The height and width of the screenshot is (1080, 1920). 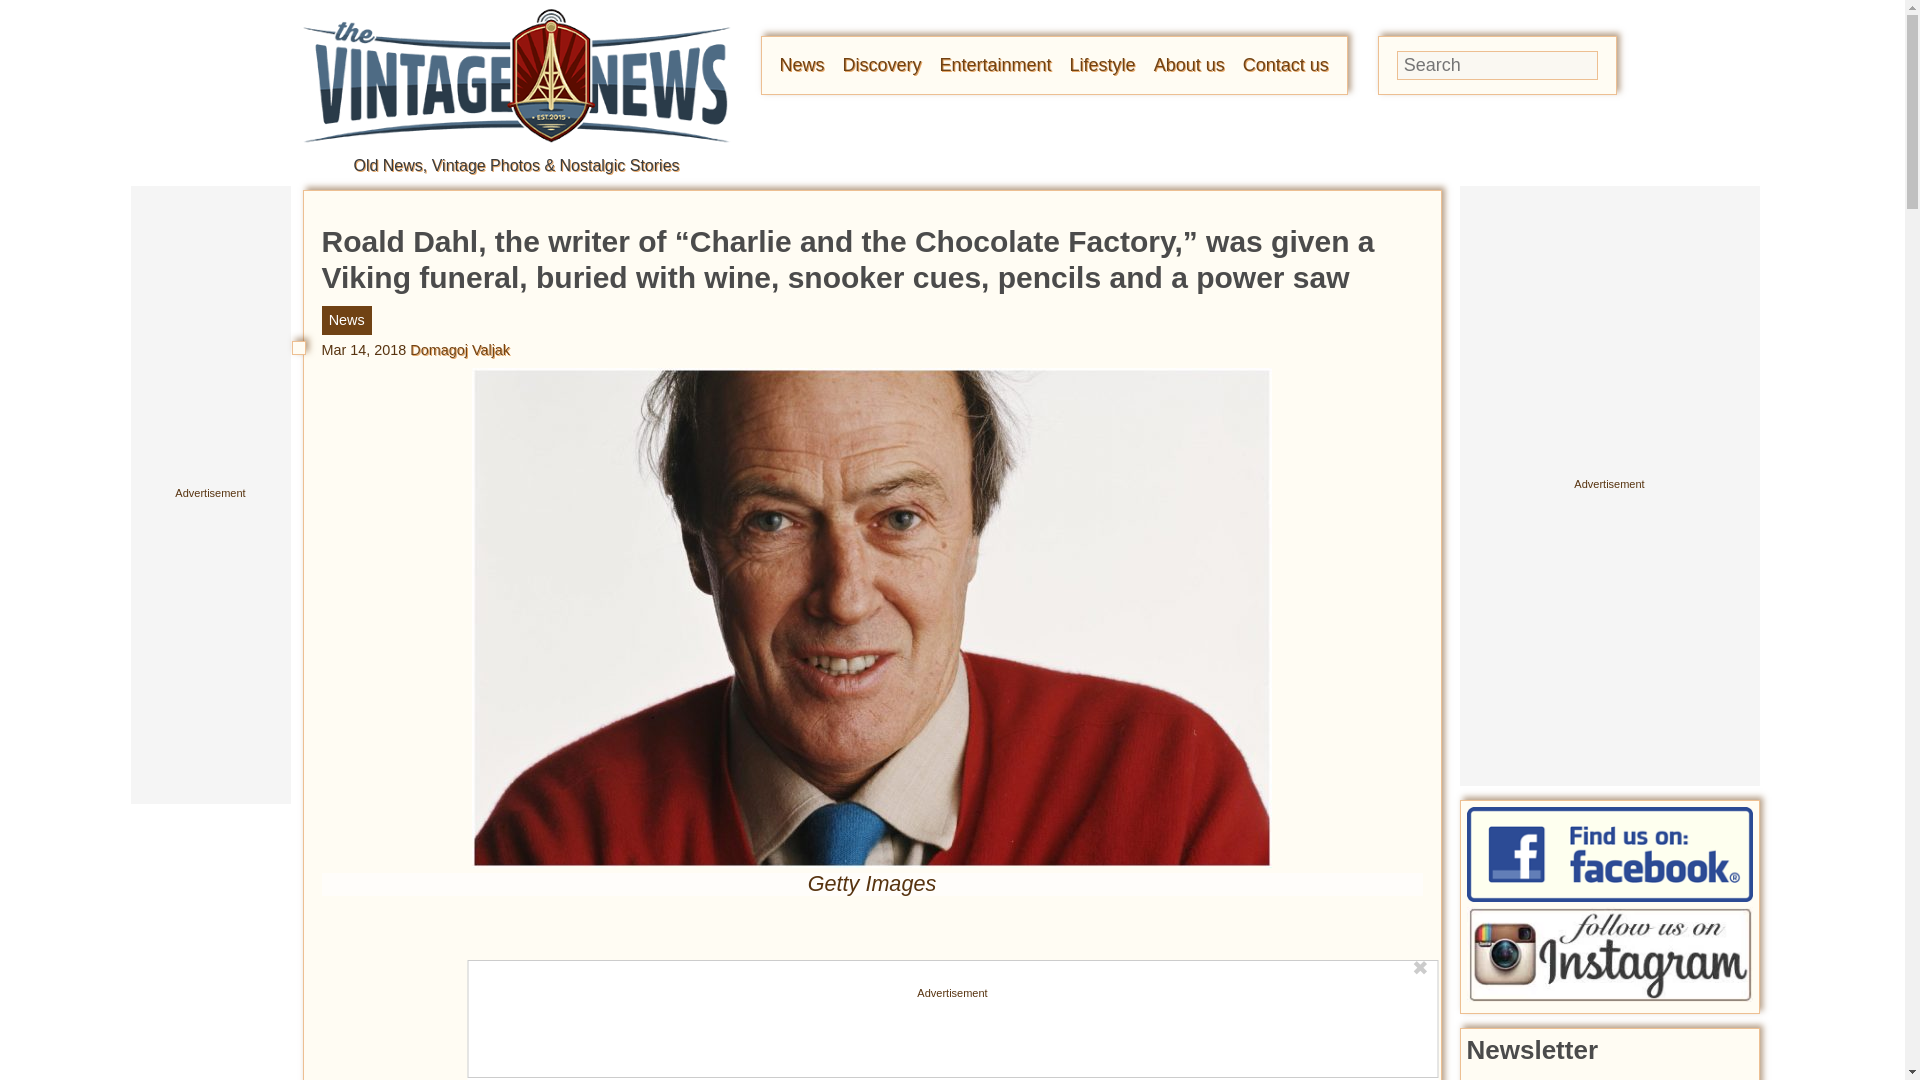 I want to click on Entertainment, so click(x=996, y=64).